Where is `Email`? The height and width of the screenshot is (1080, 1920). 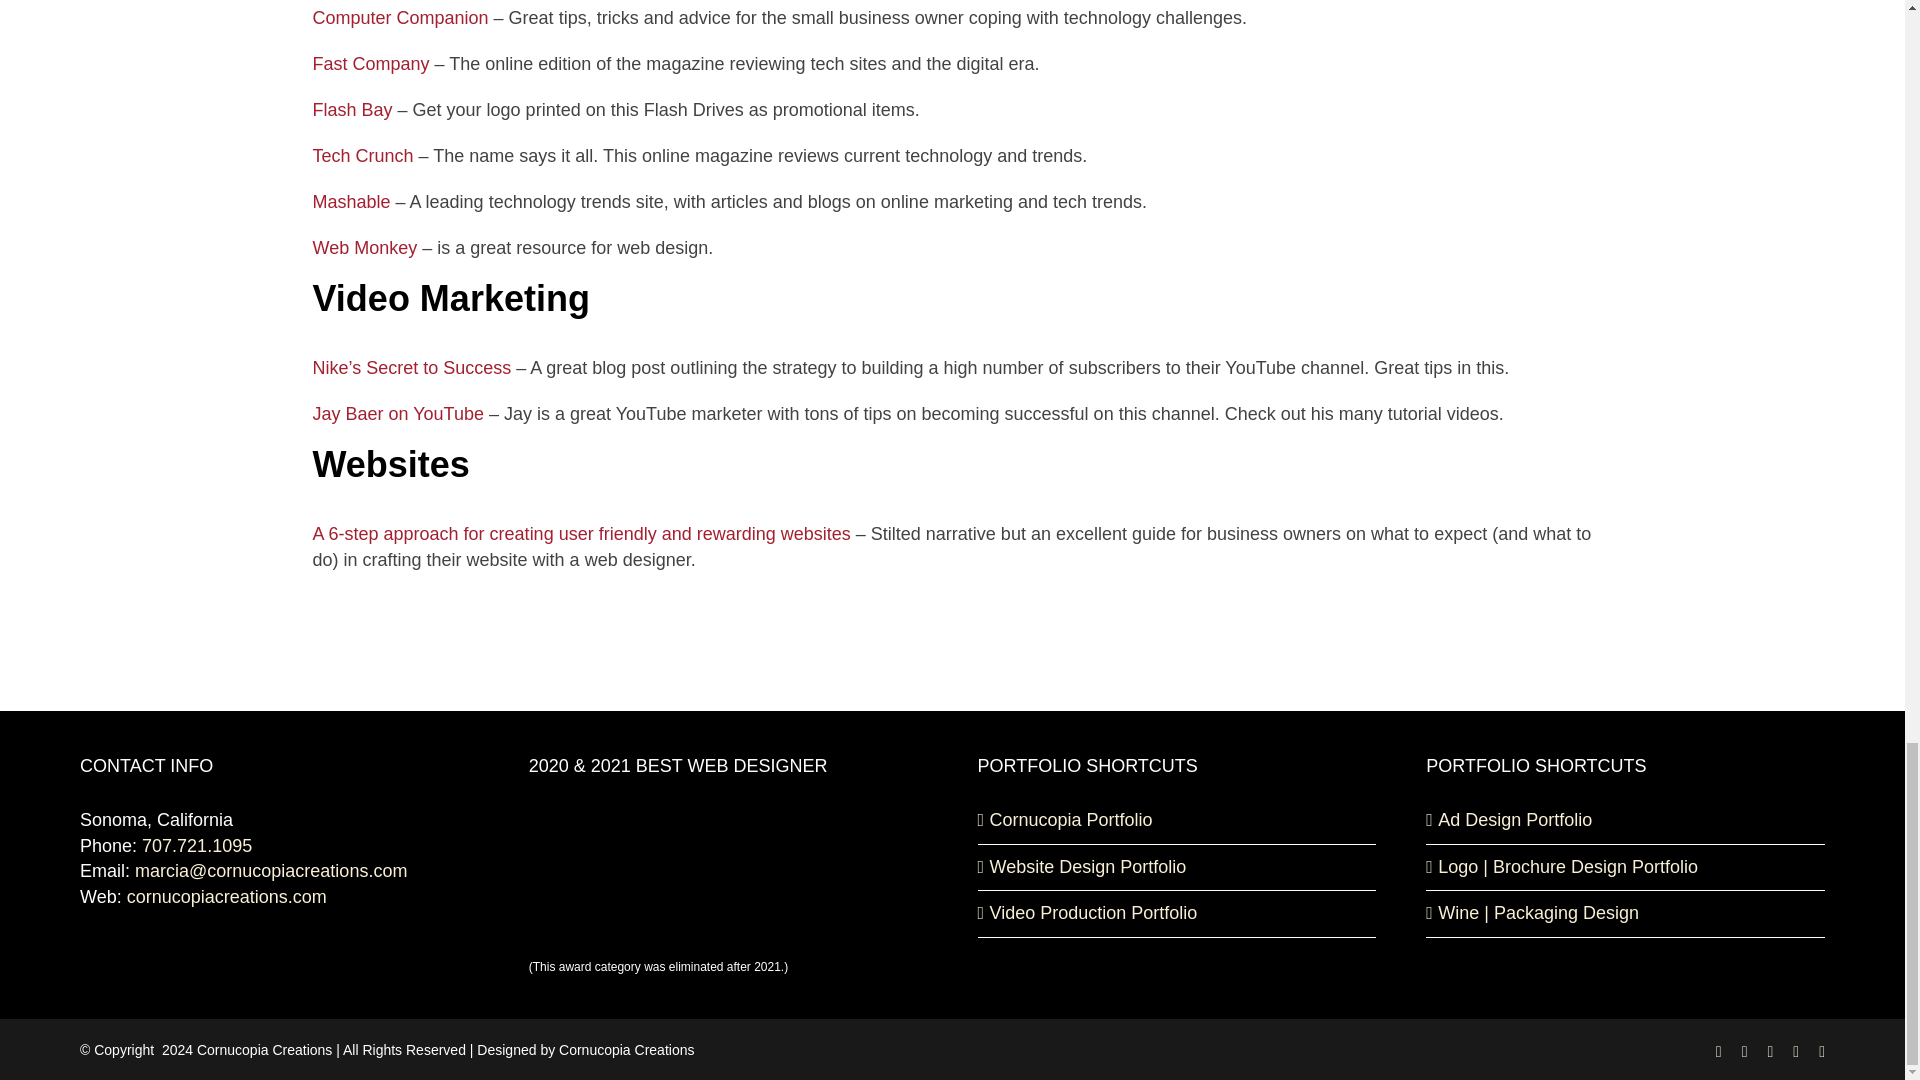 Email is located at coordinates (1822, 1052).